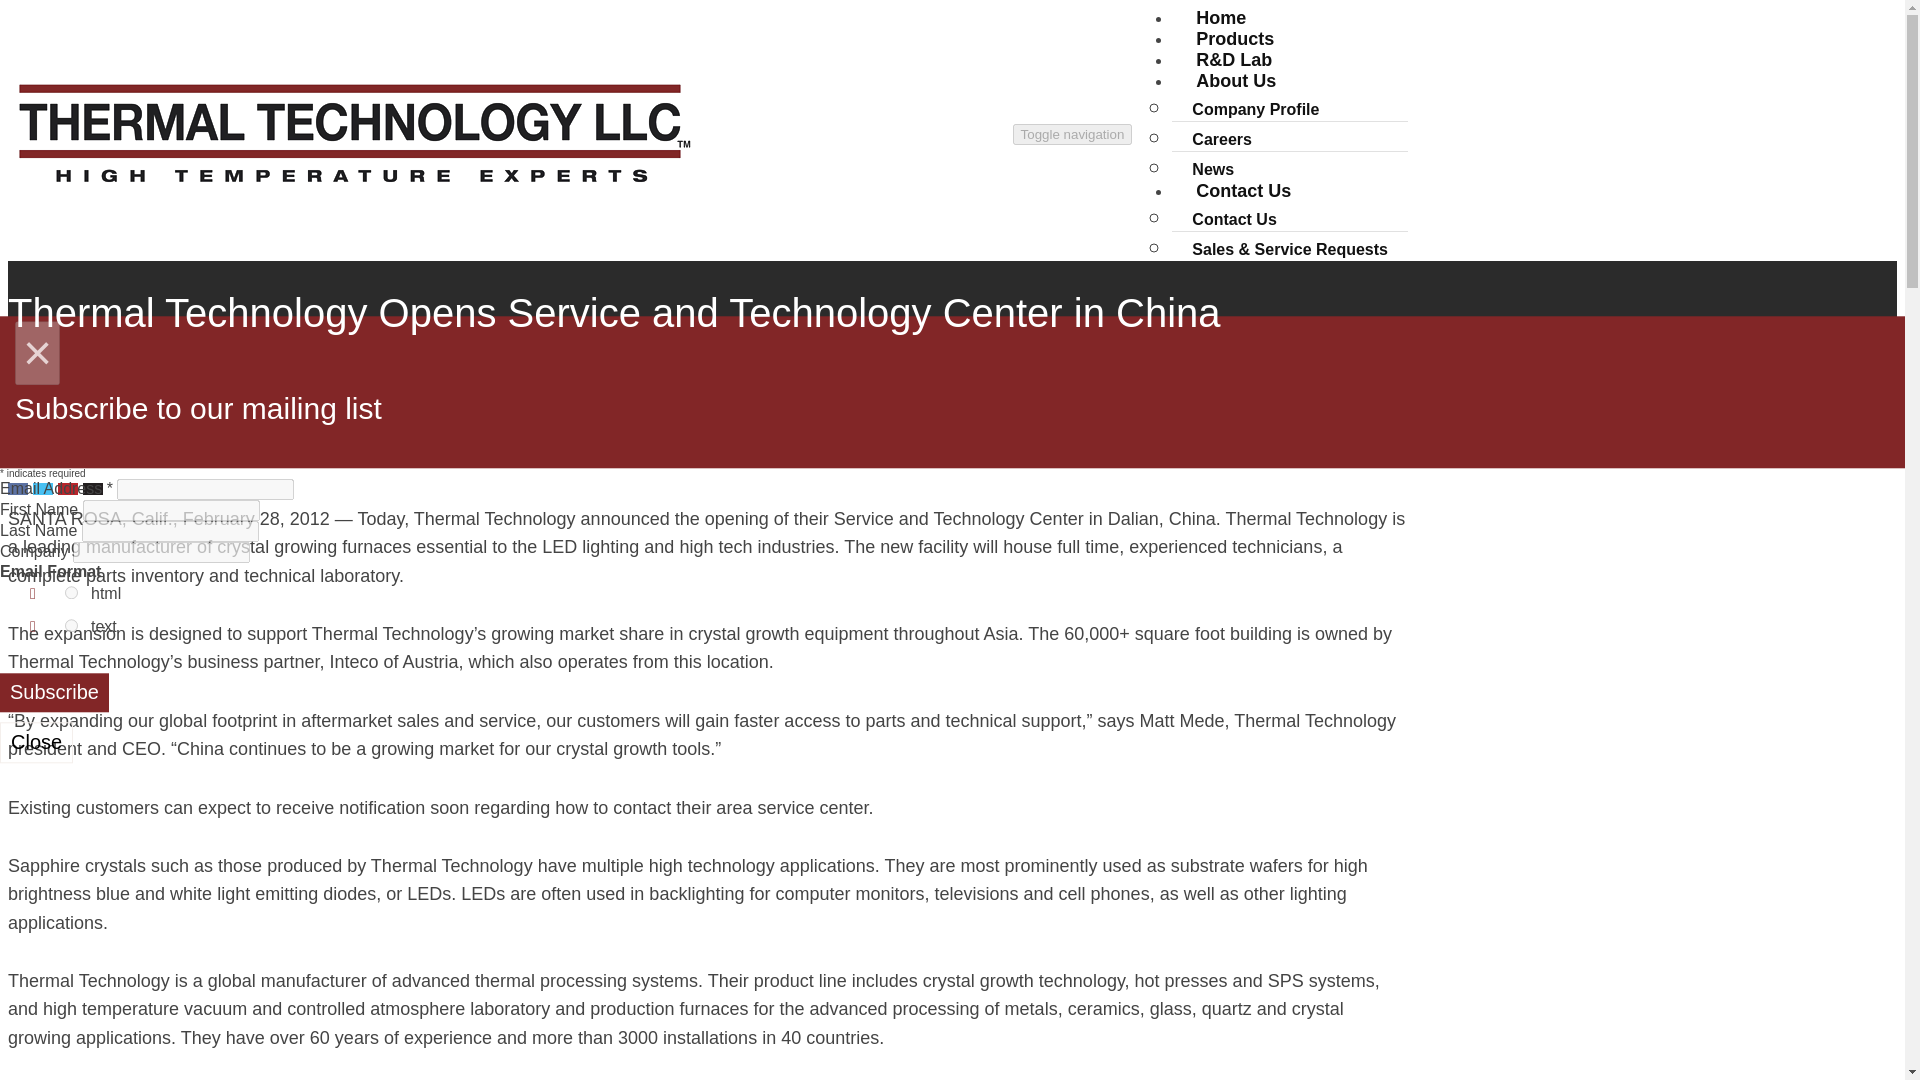 The image size is (1920, 1080). What do you see at coordinates (1234, 220) in the screenshot?
I see `Contact Us` at bounding box center [1234, 220].